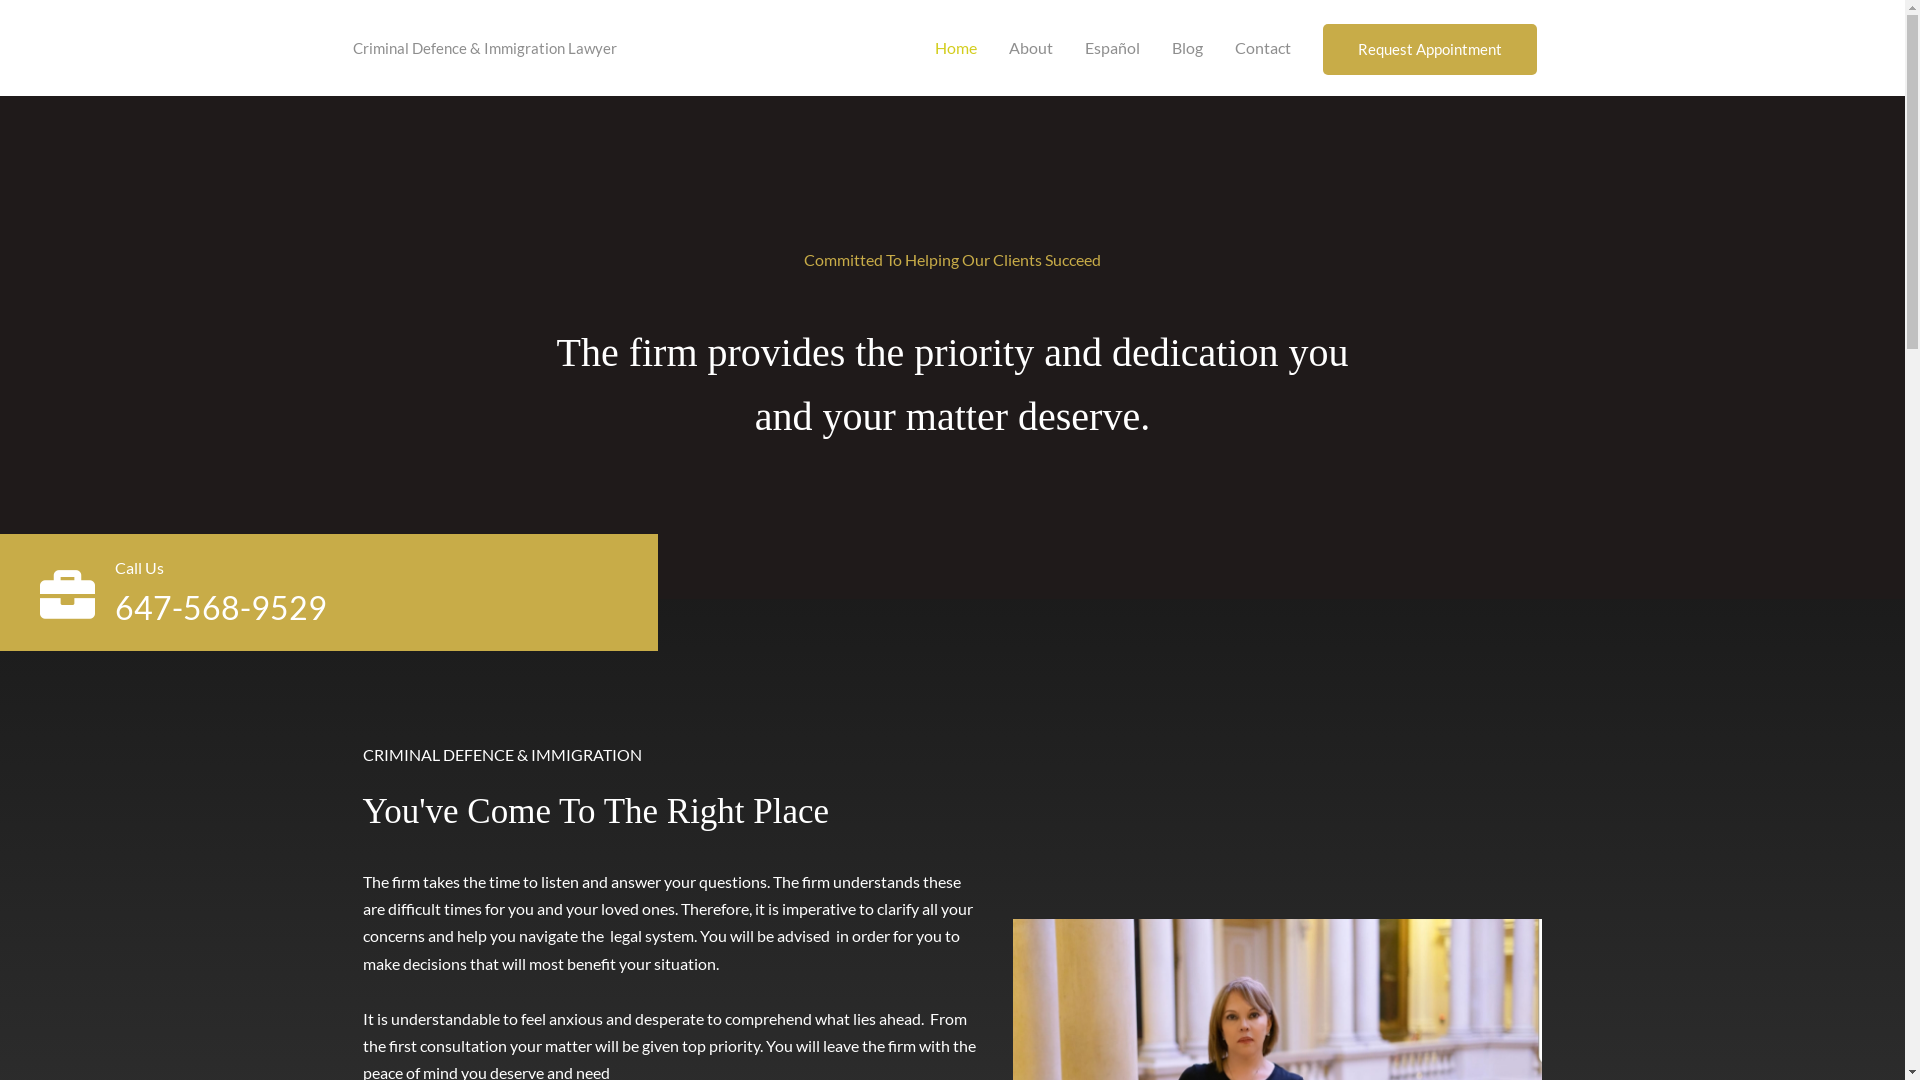 Image resolution: width=1920 pixels, height=1080 pixels. What do you see at coordinates (955, 48) in the screenshot?
I see `Home` at bounding box center [955, 48].